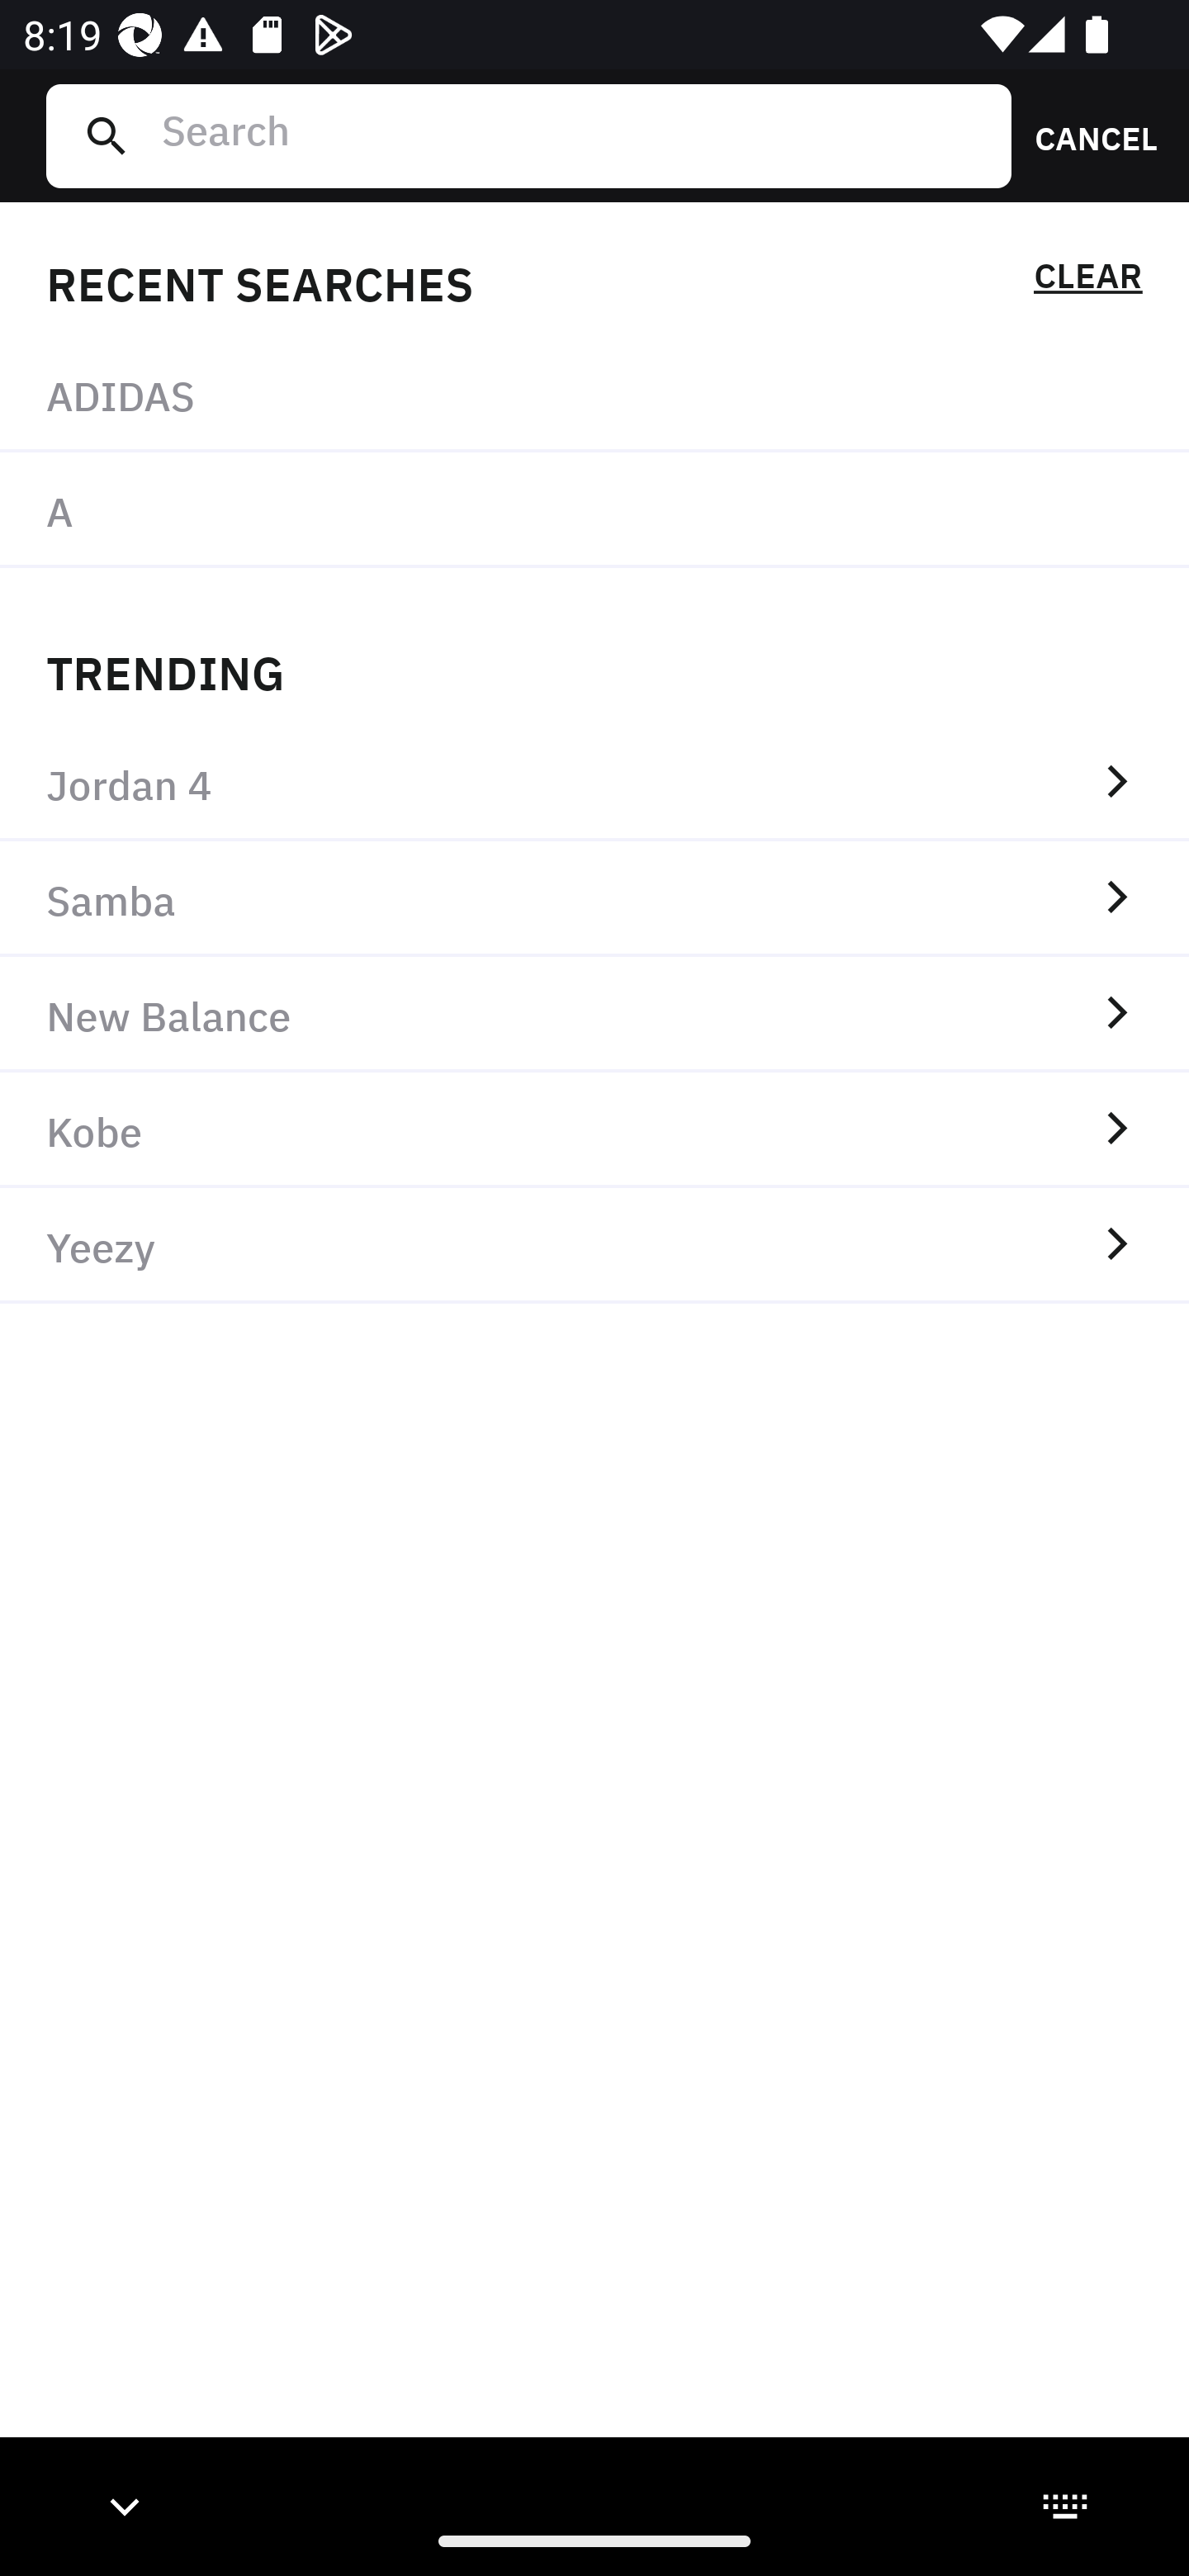 The height and width of the screenshot is (2576, 1189). Describe the element at coordinates (594, 1013) in the screenshot. I see `New Balance ` at that location.